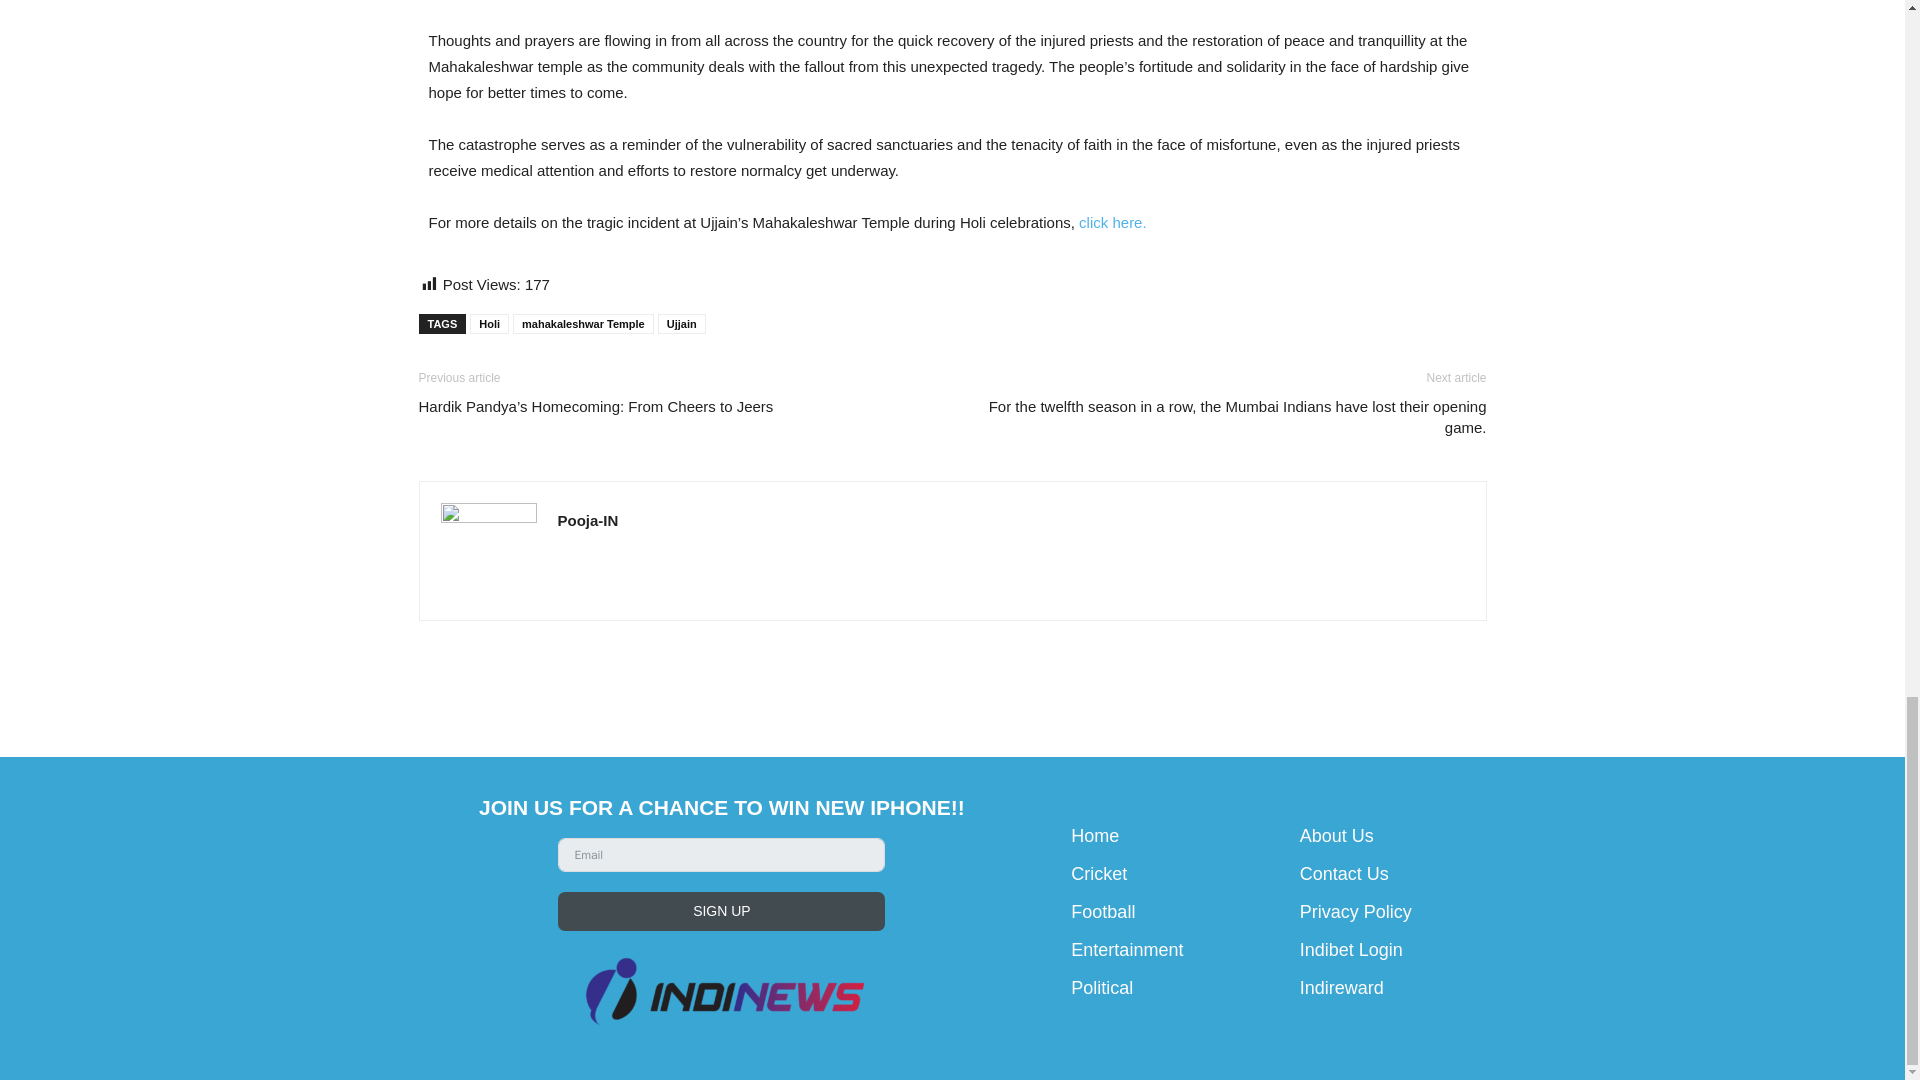 The height and width of the screenshot is (1080, 1920). I want to click on Contact Us, so click(1344, 874).